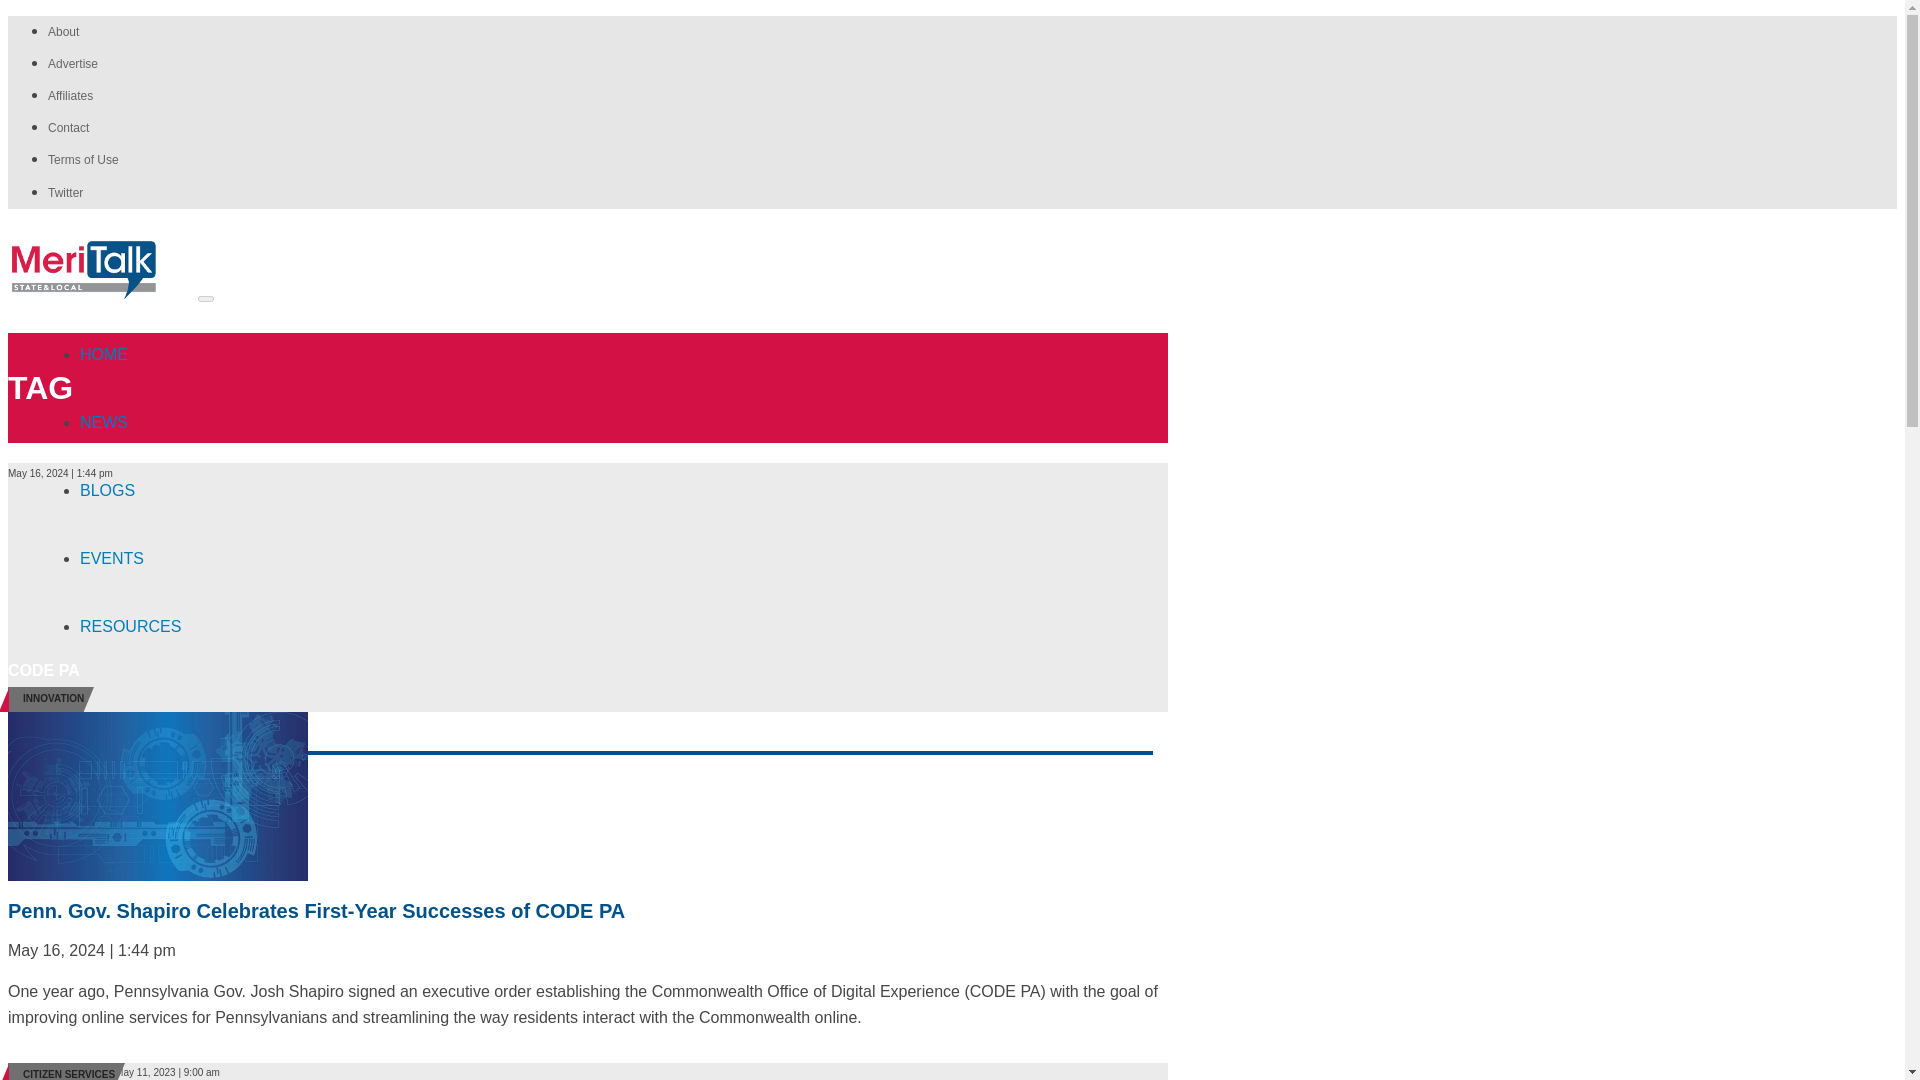  Describe the element at coordinates (54, 698) in the screenshot. I see `INNOVATION` at that location.